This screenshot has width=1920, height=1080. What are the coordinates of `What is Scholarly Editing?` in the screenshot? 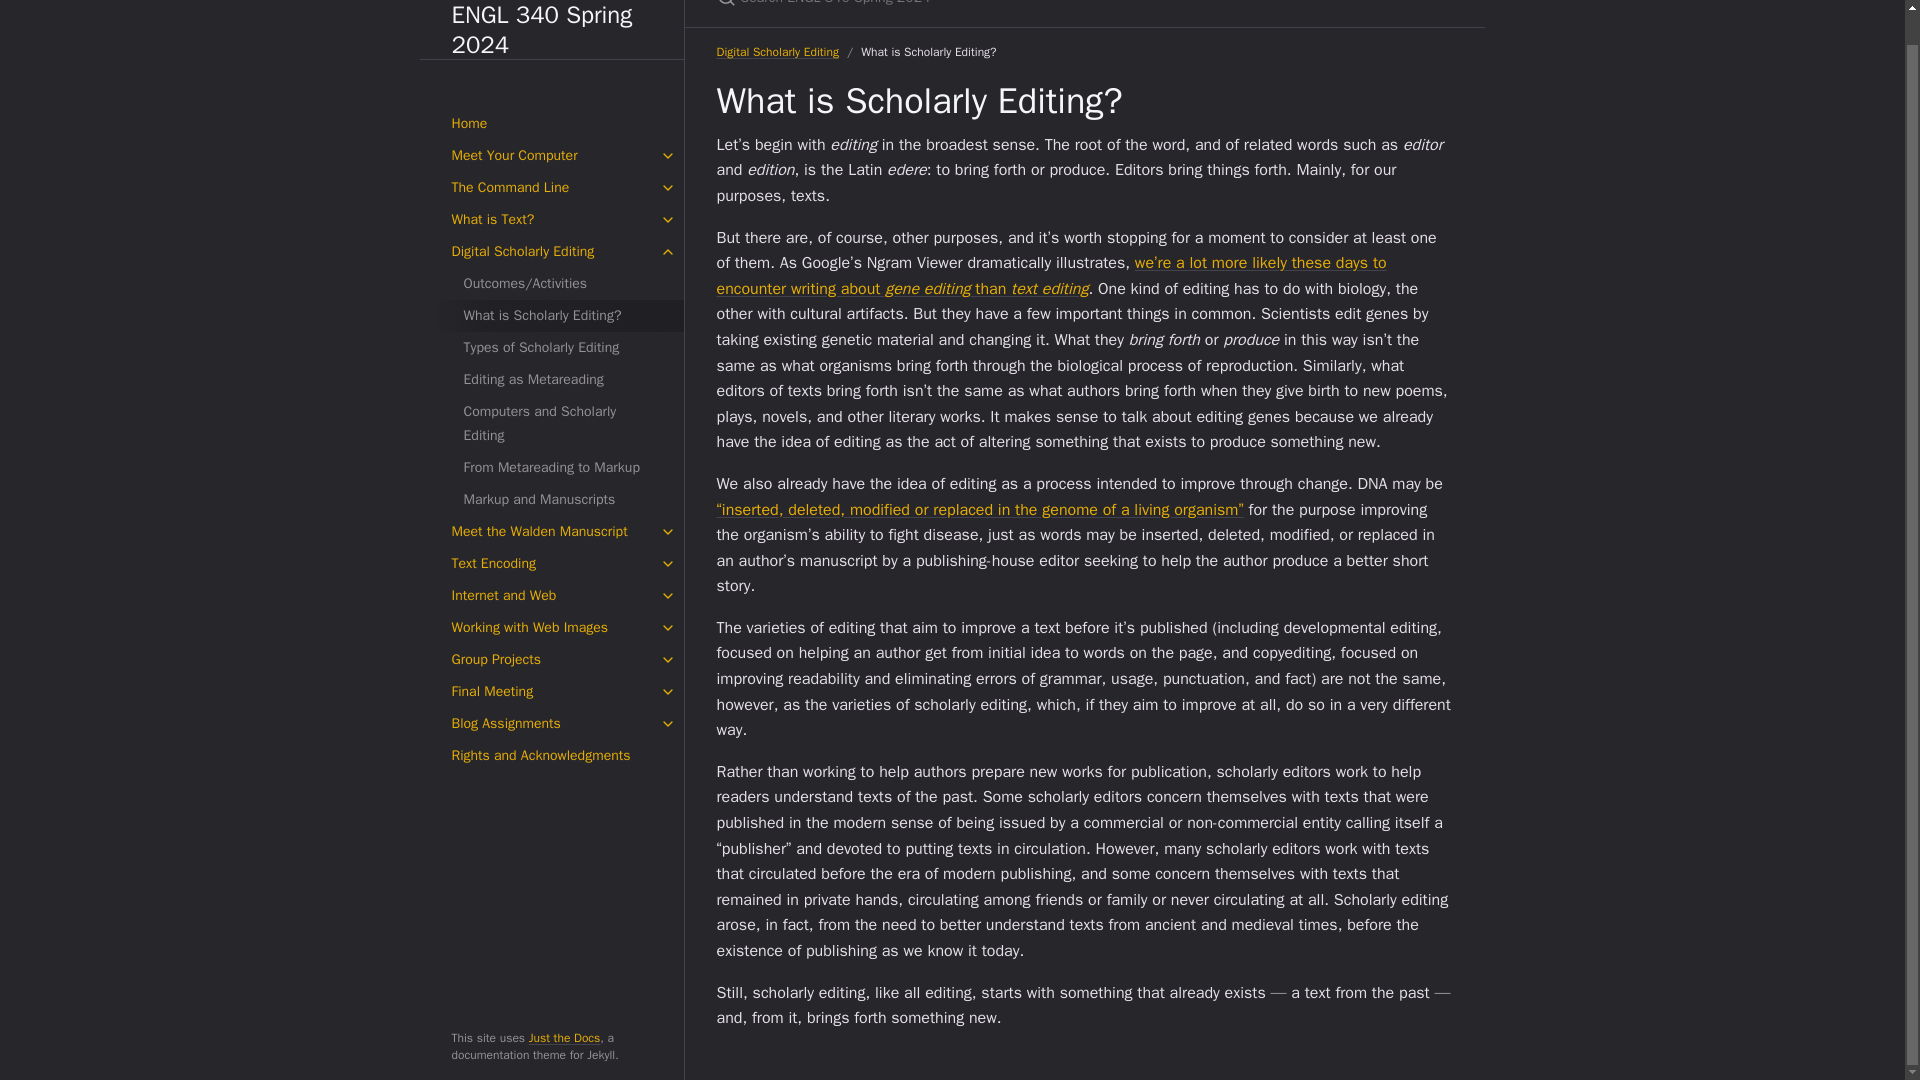 It's located at (558, 284).